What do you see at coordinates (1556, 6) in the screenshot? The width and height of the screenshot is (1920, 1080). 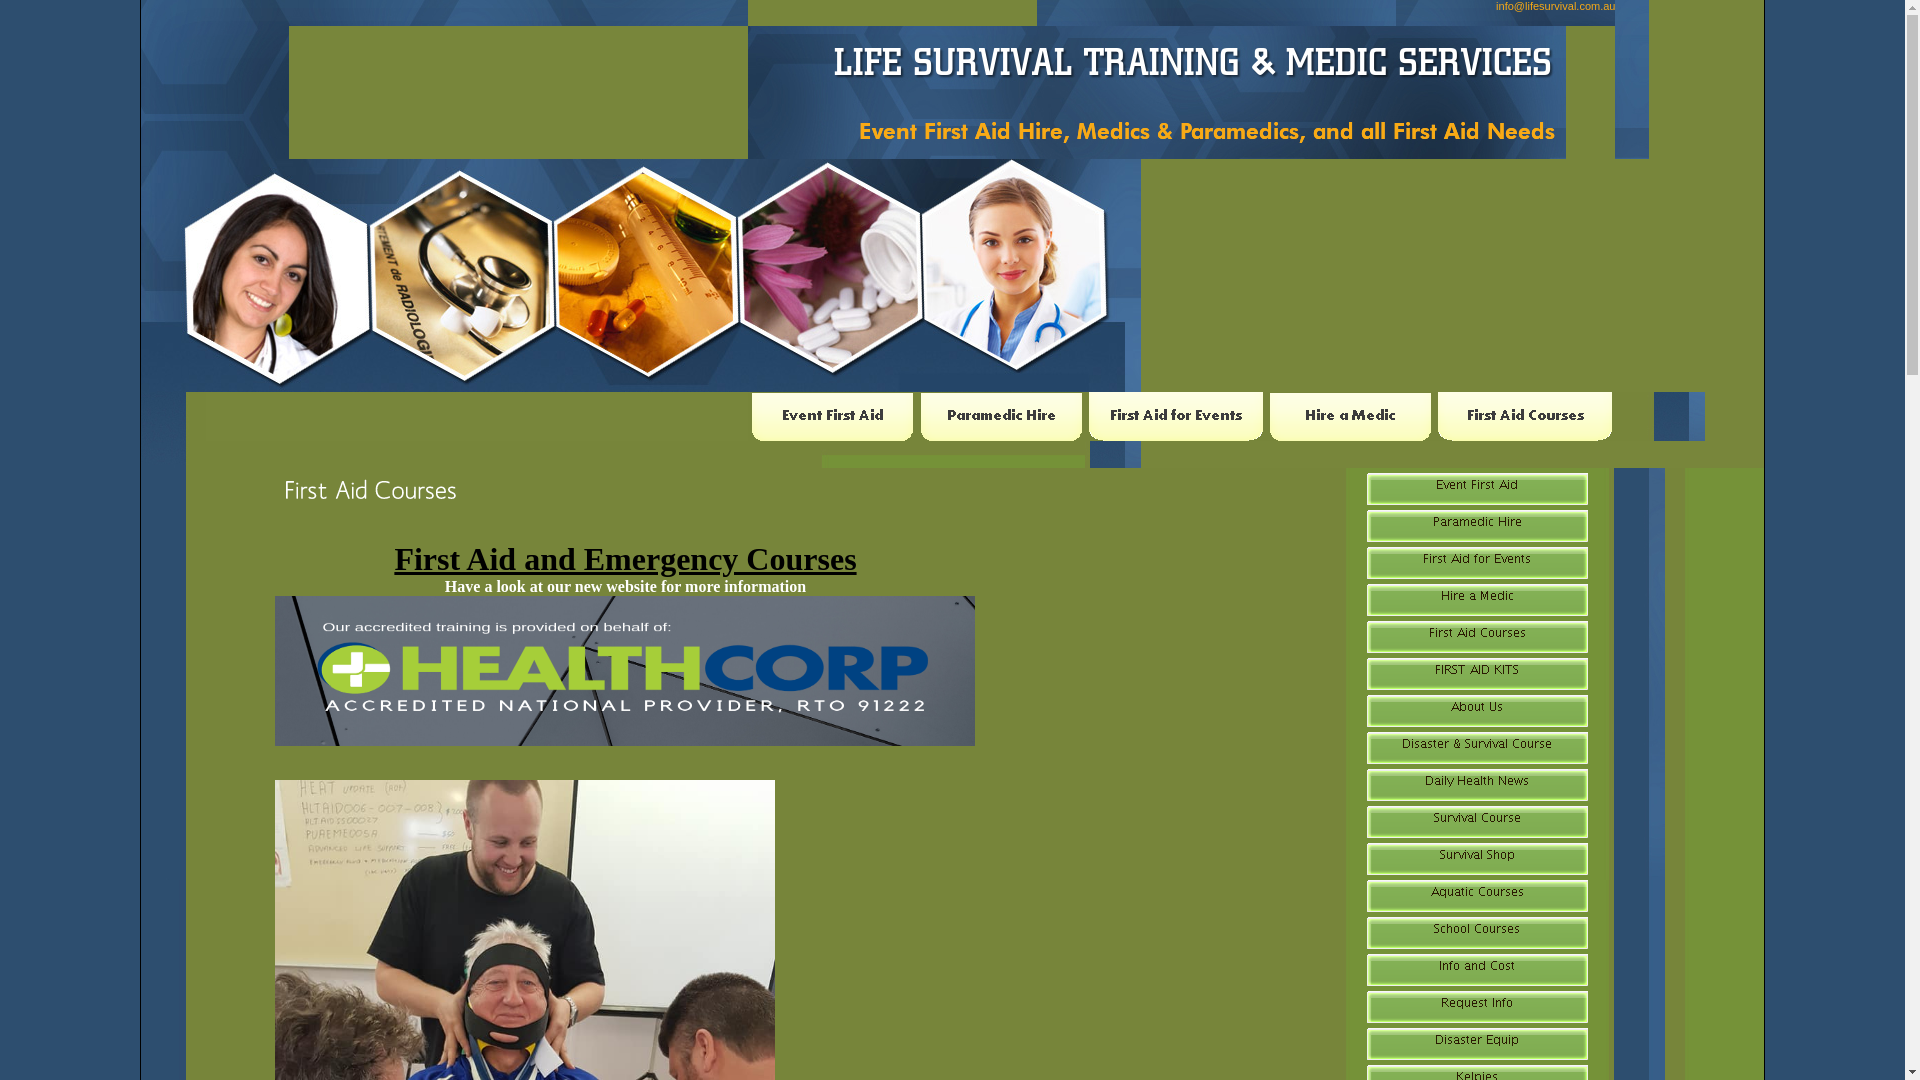 I see `info@lifesurvival.com.au` at bounding box center [1556, 6].